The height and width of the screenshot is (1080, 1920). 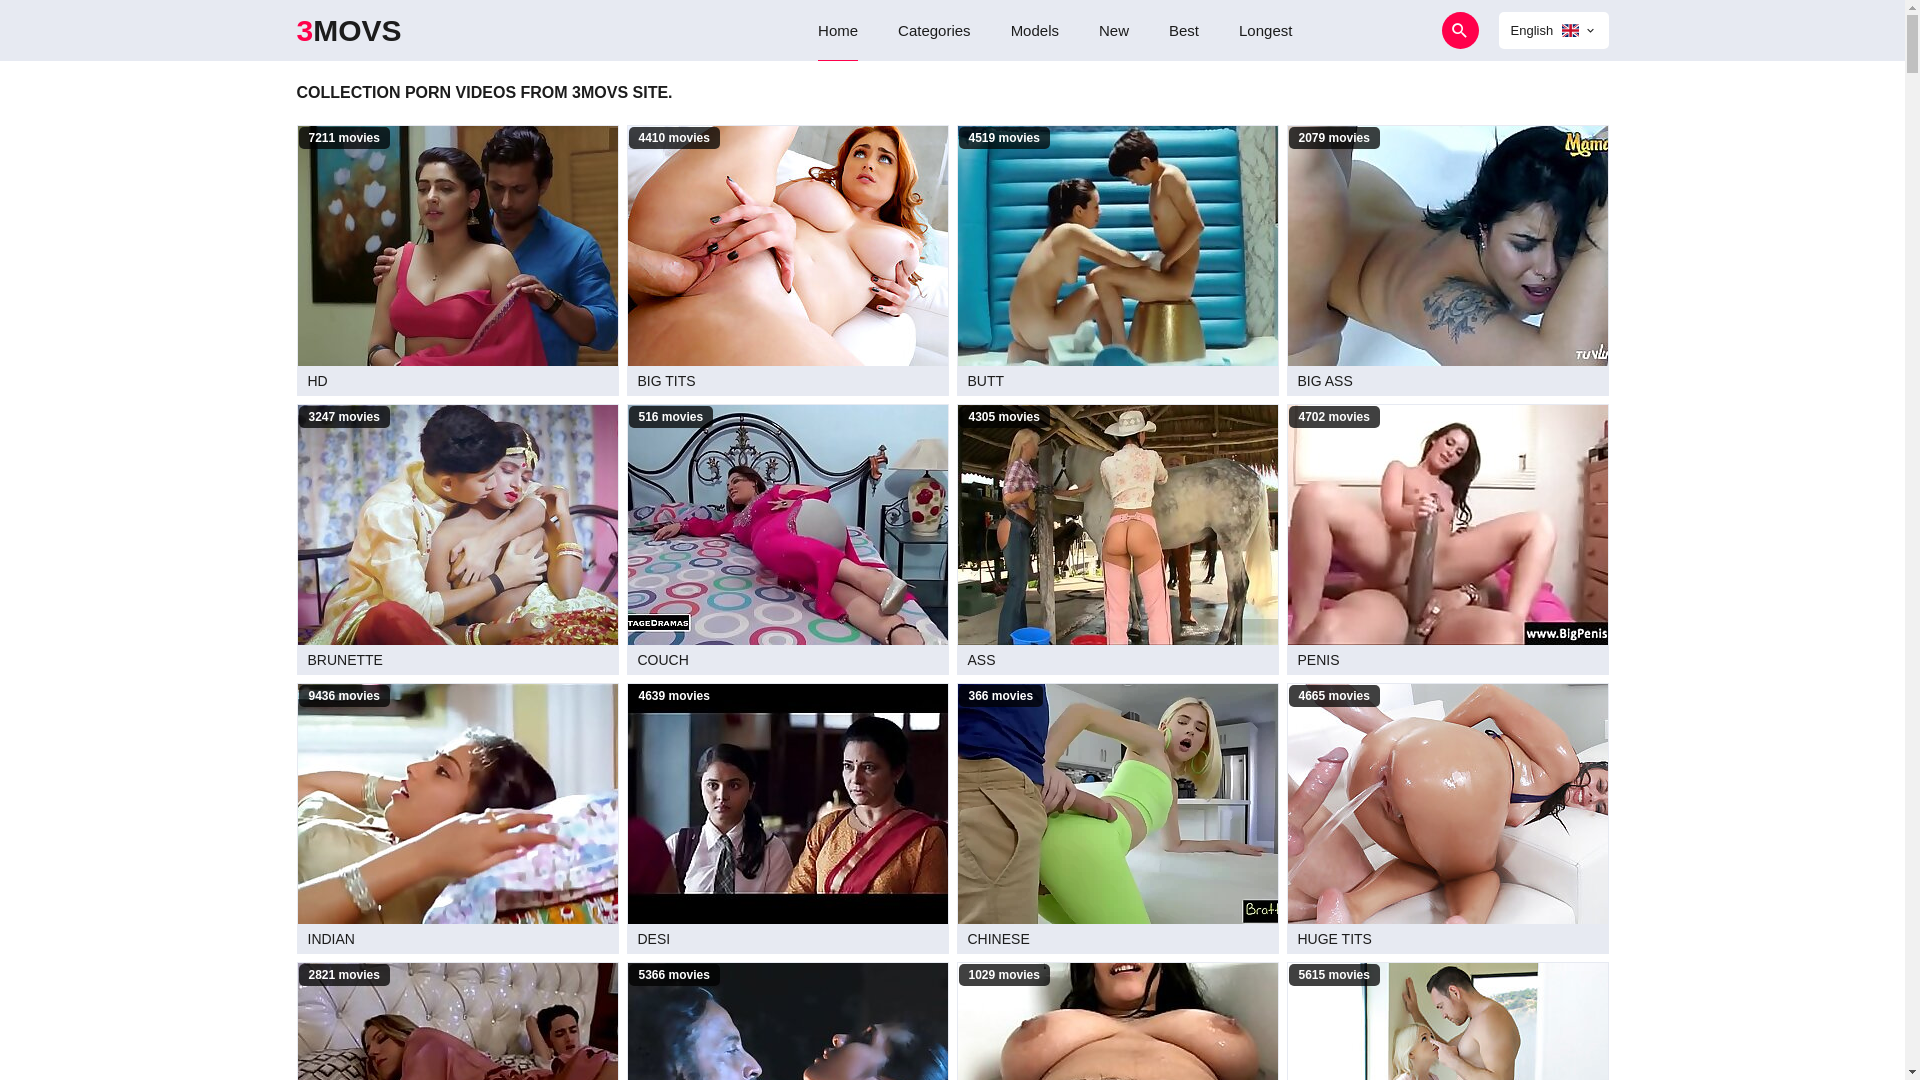 I want to click on 4702 movies
PENIS, so click(x=1447, y=540).